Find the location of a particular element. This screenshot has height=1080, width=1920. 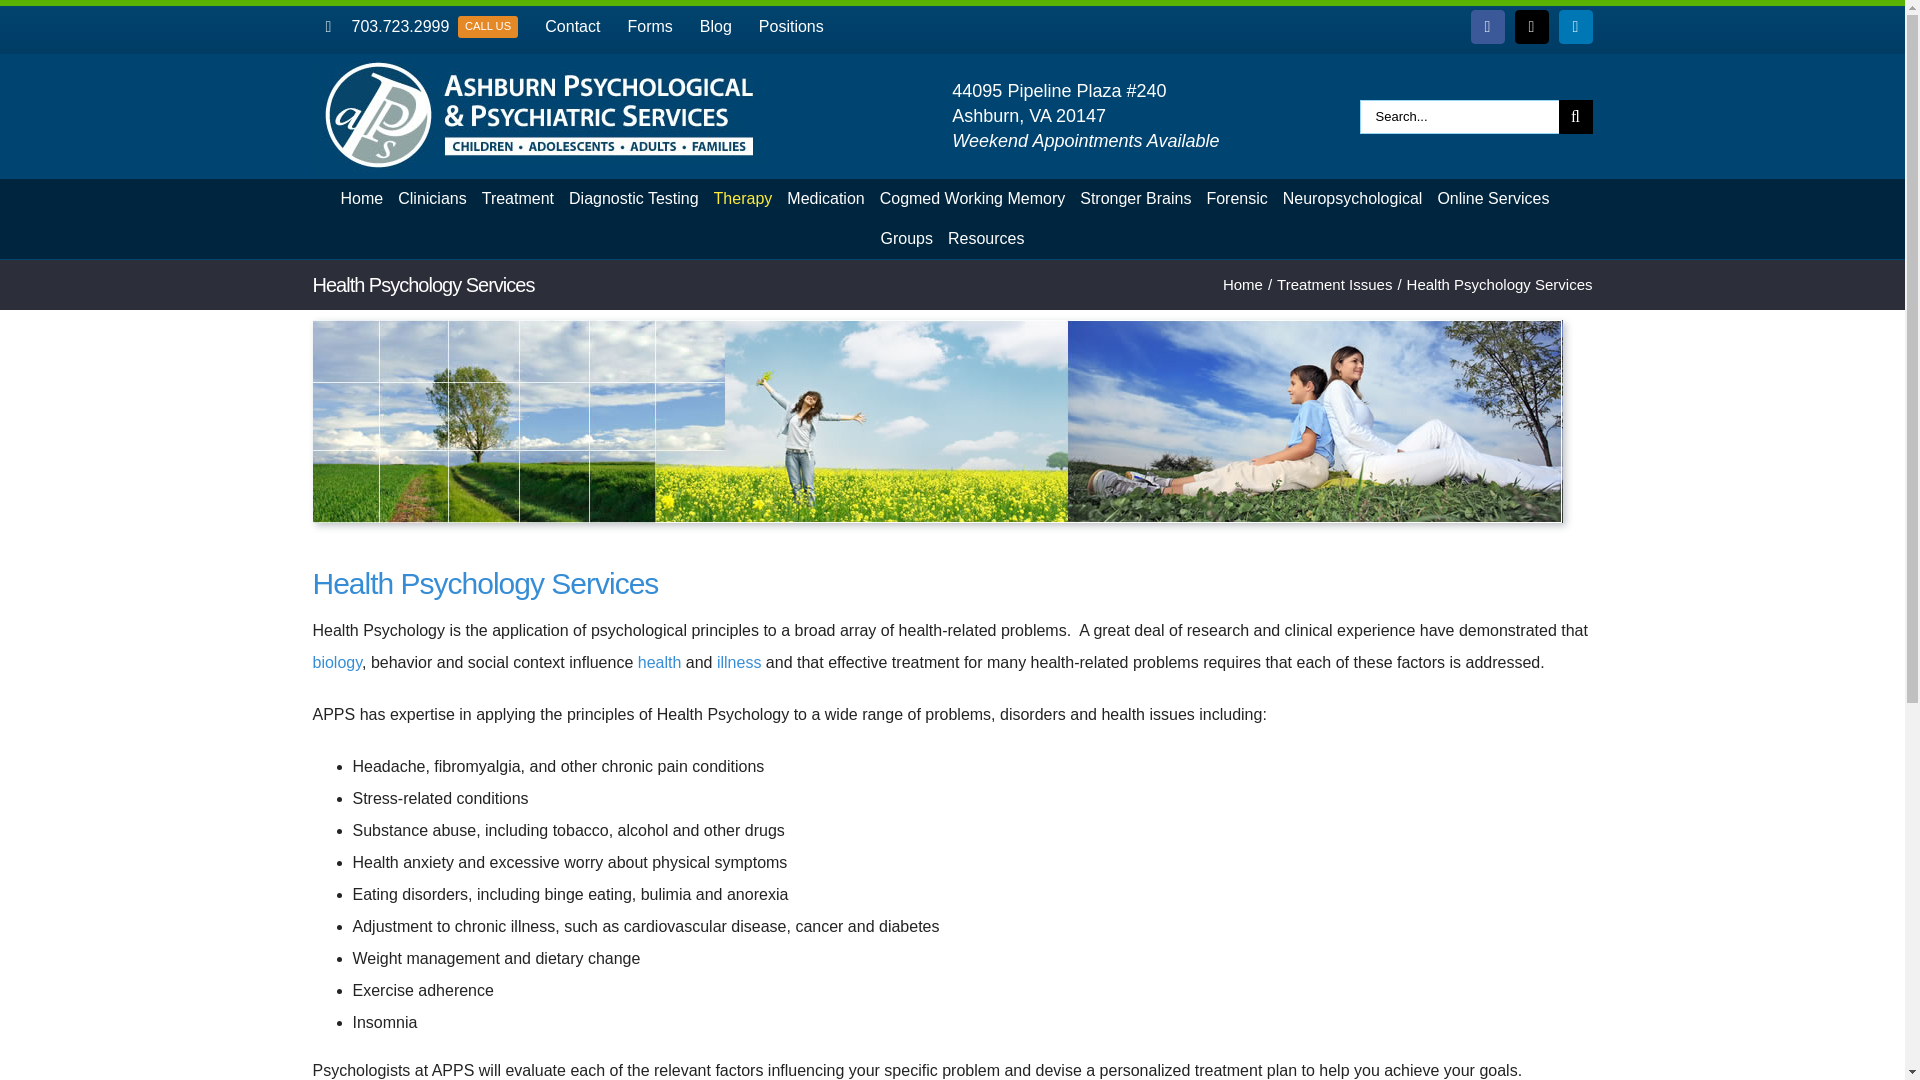

Forms is located at coordinates (792, 26).